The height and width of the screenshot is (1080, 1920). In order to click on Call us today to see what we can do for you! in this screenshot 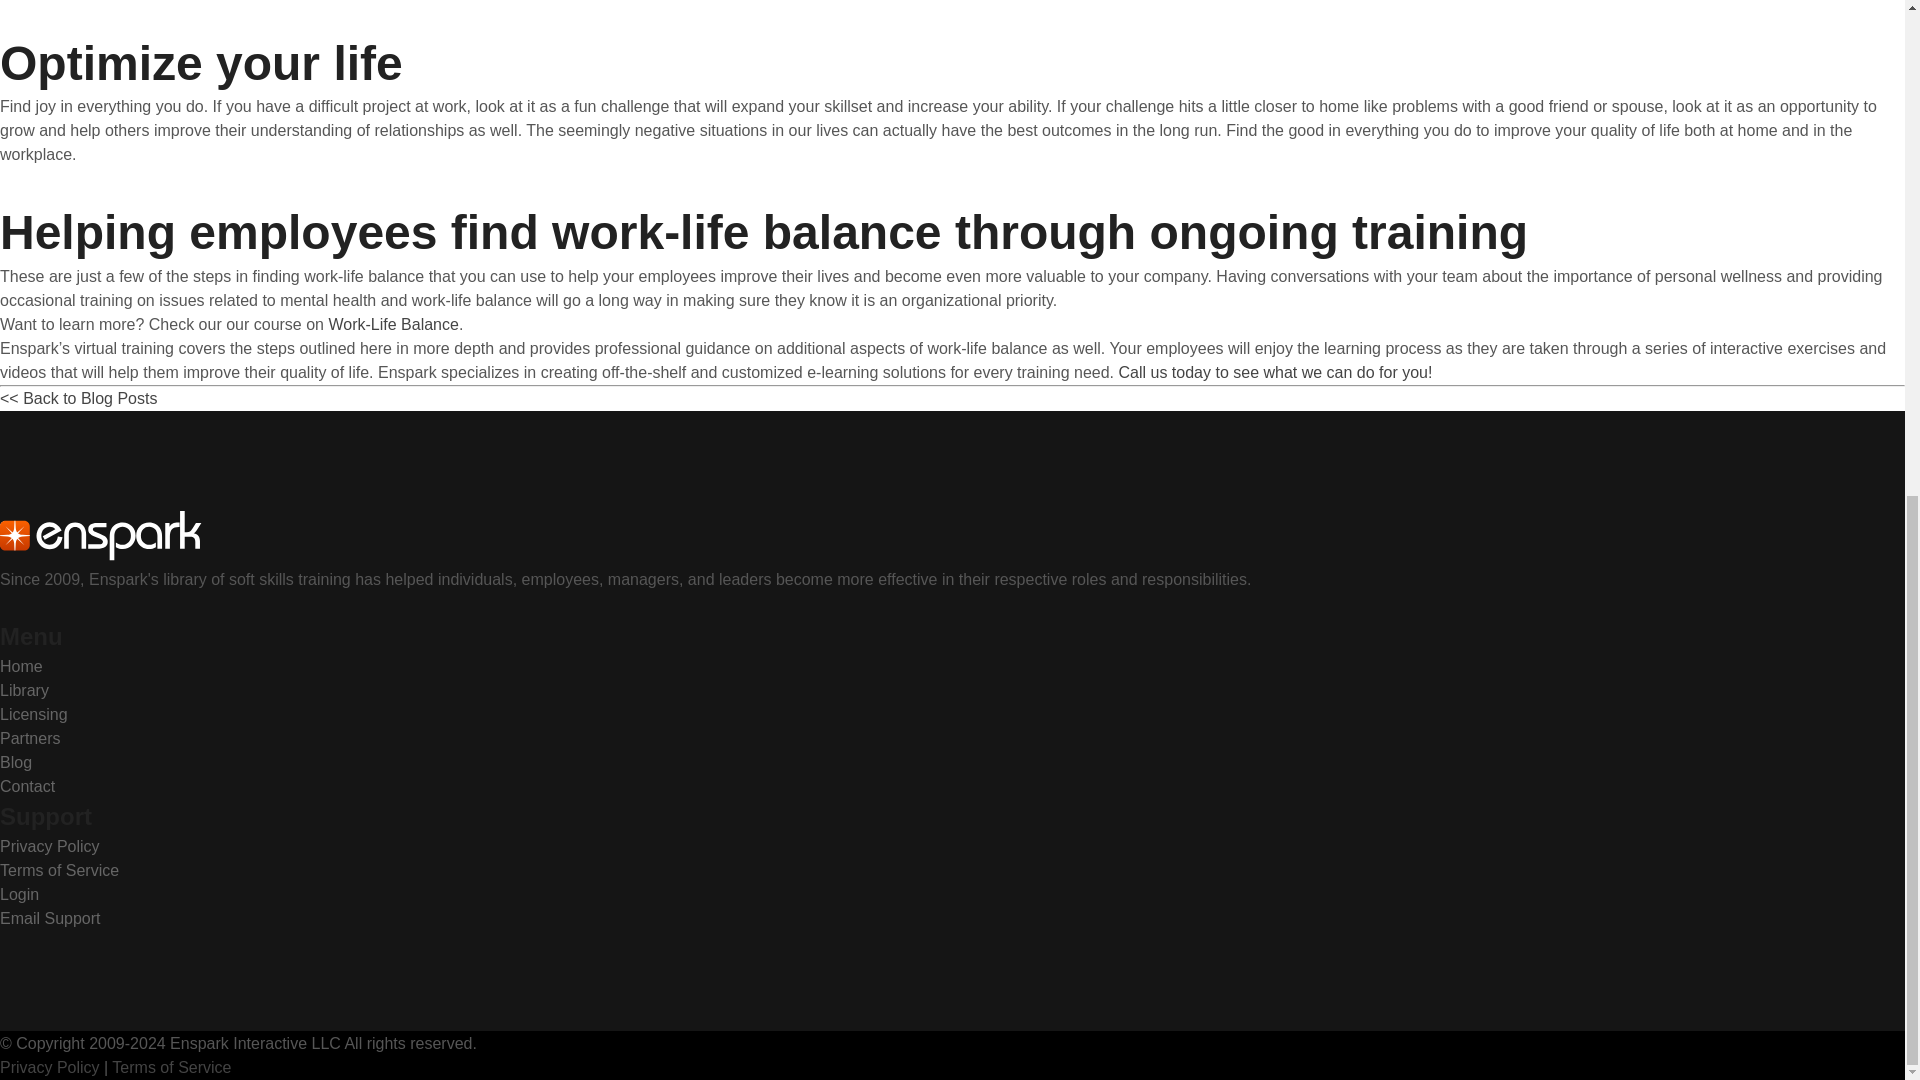, I will do `click(1274, 372)`.